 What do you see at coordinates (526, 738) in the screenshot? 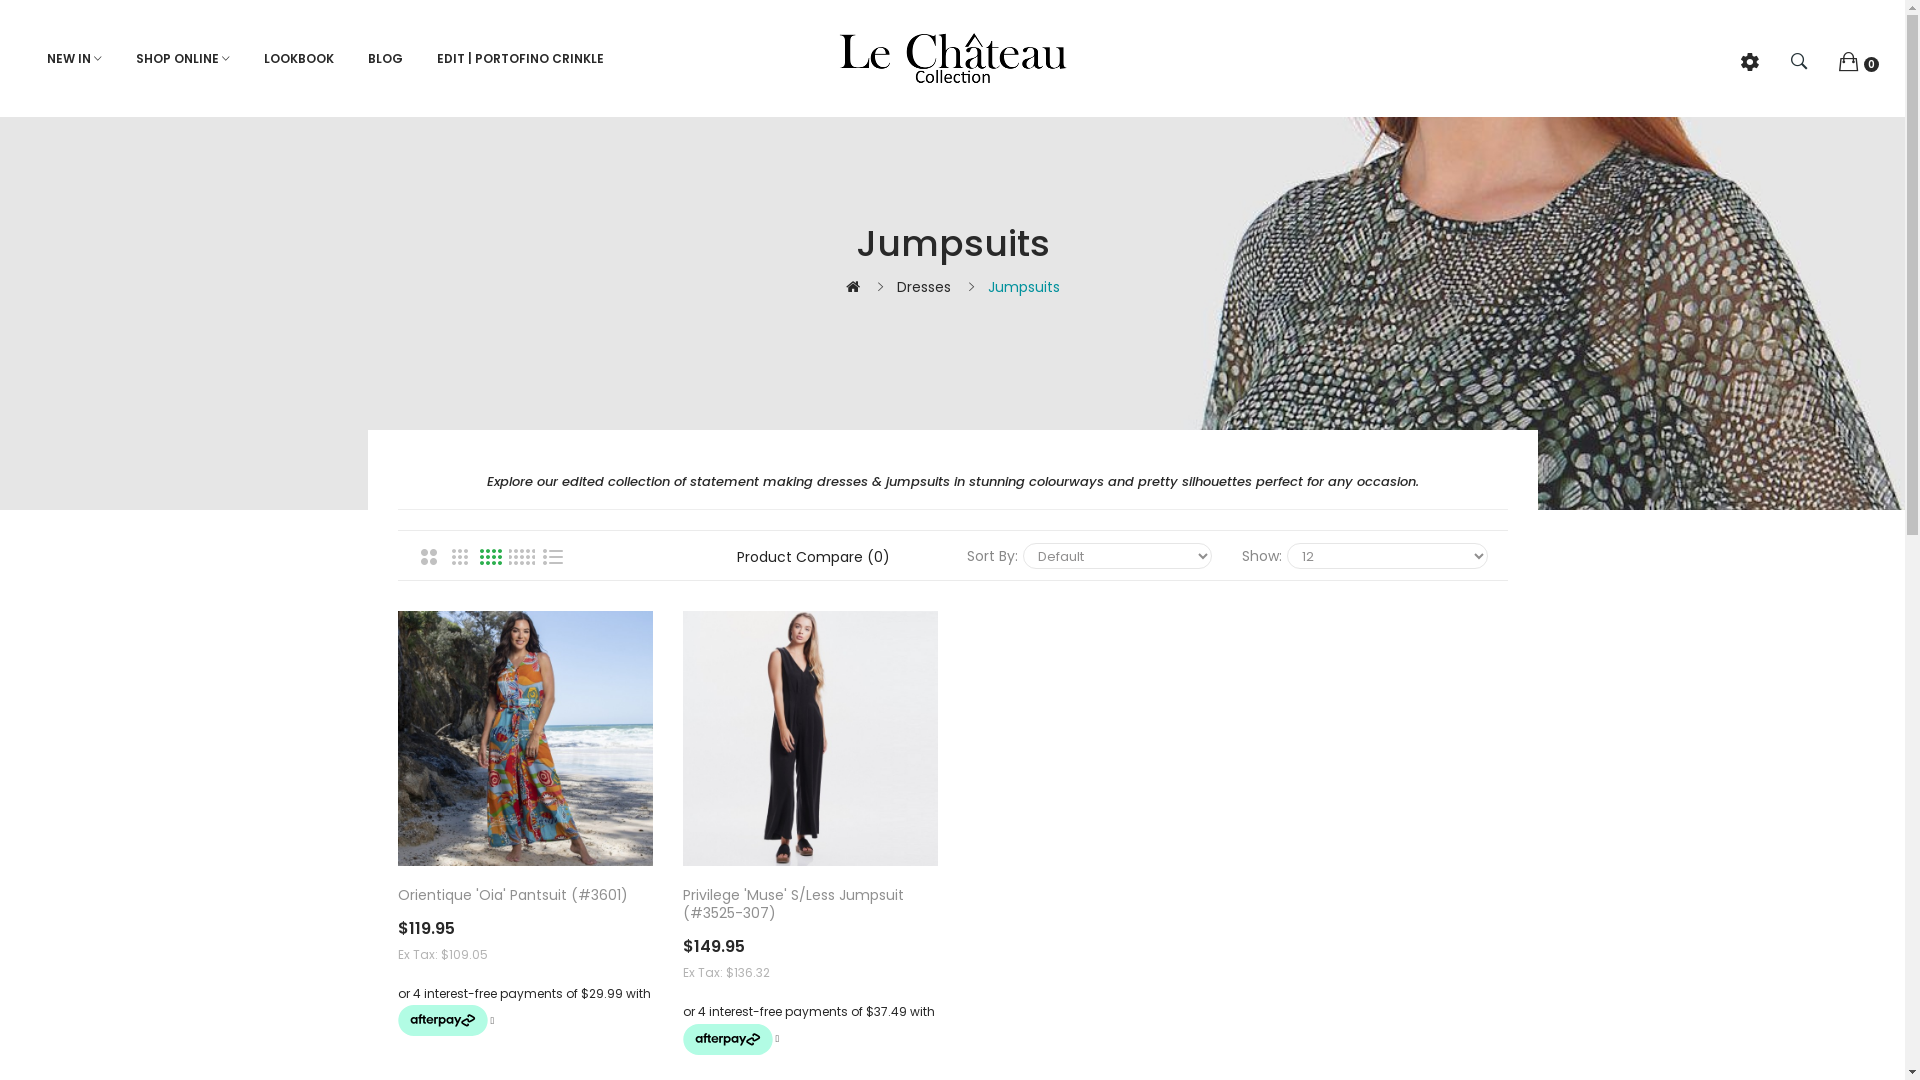
I see `Orientique 'Oia' Pantsuit (#3601)` at bounding box center [526, 738].